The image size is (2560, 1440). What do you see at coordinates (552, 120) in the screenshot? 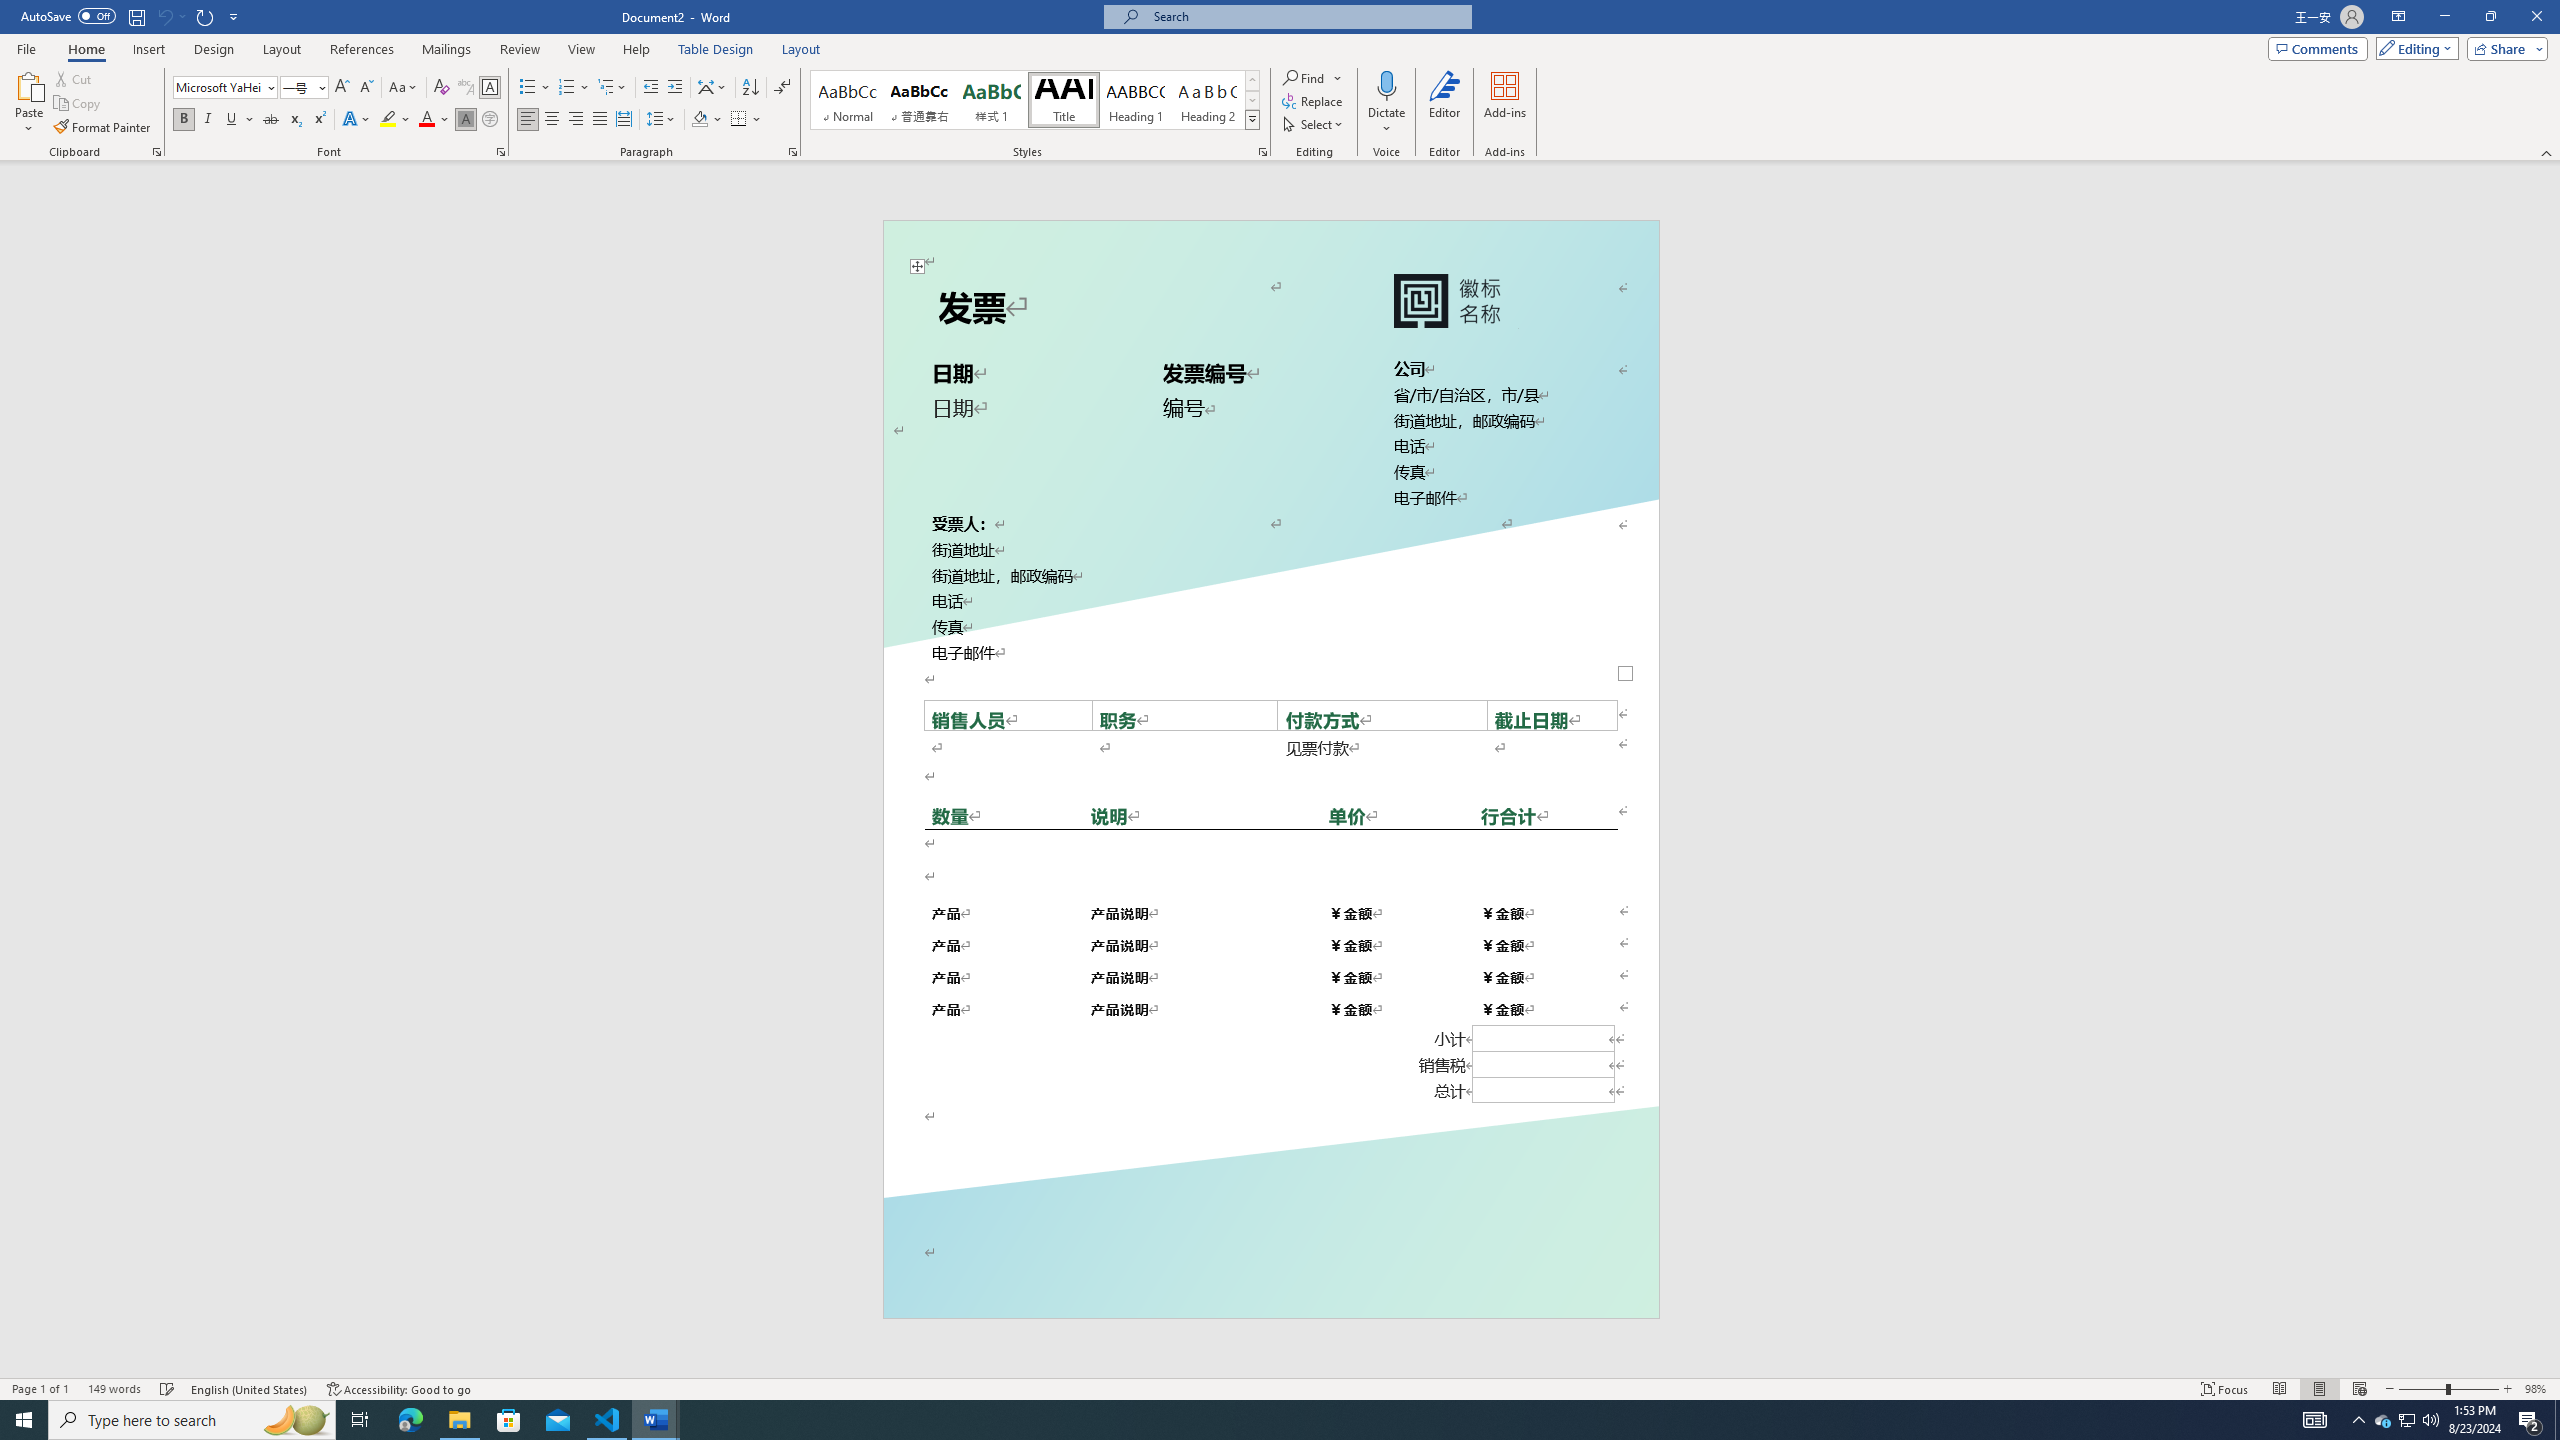
I see `Center` at bounding box center [552, 120].